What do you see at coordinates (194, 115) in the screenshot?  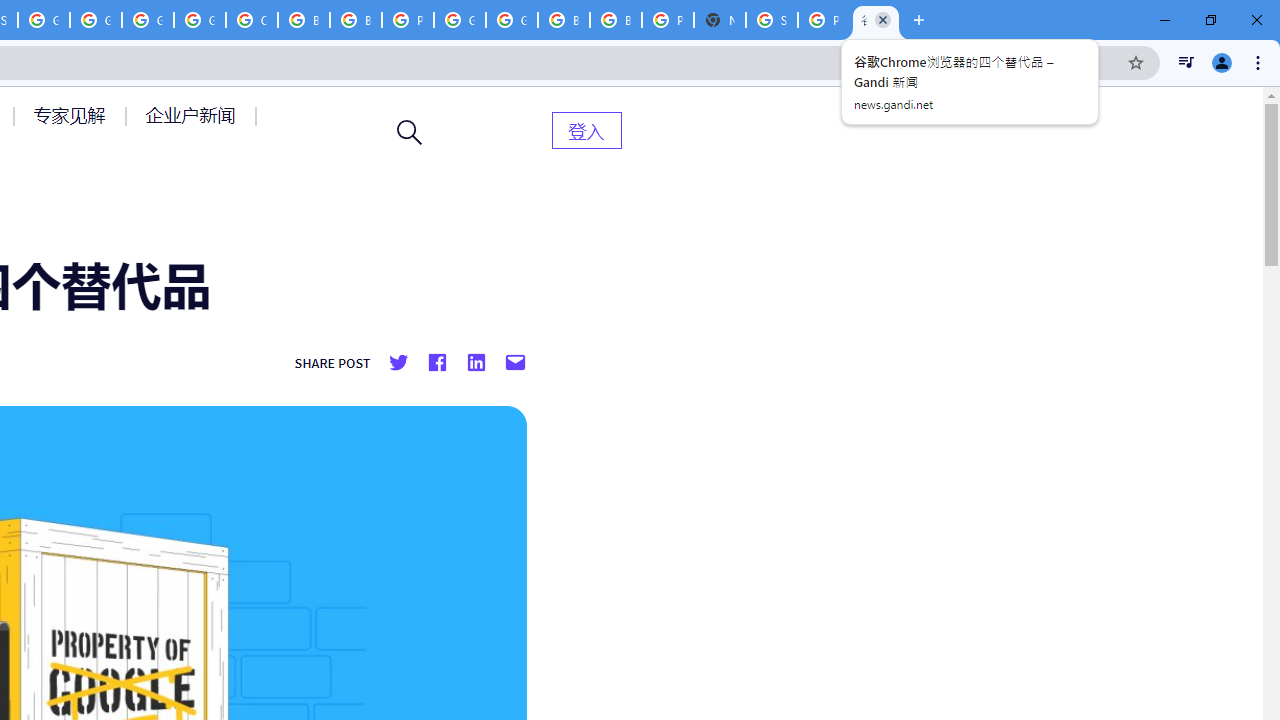 I see `AutomationID: menu-item-77765` at bounding box center [194, 115].